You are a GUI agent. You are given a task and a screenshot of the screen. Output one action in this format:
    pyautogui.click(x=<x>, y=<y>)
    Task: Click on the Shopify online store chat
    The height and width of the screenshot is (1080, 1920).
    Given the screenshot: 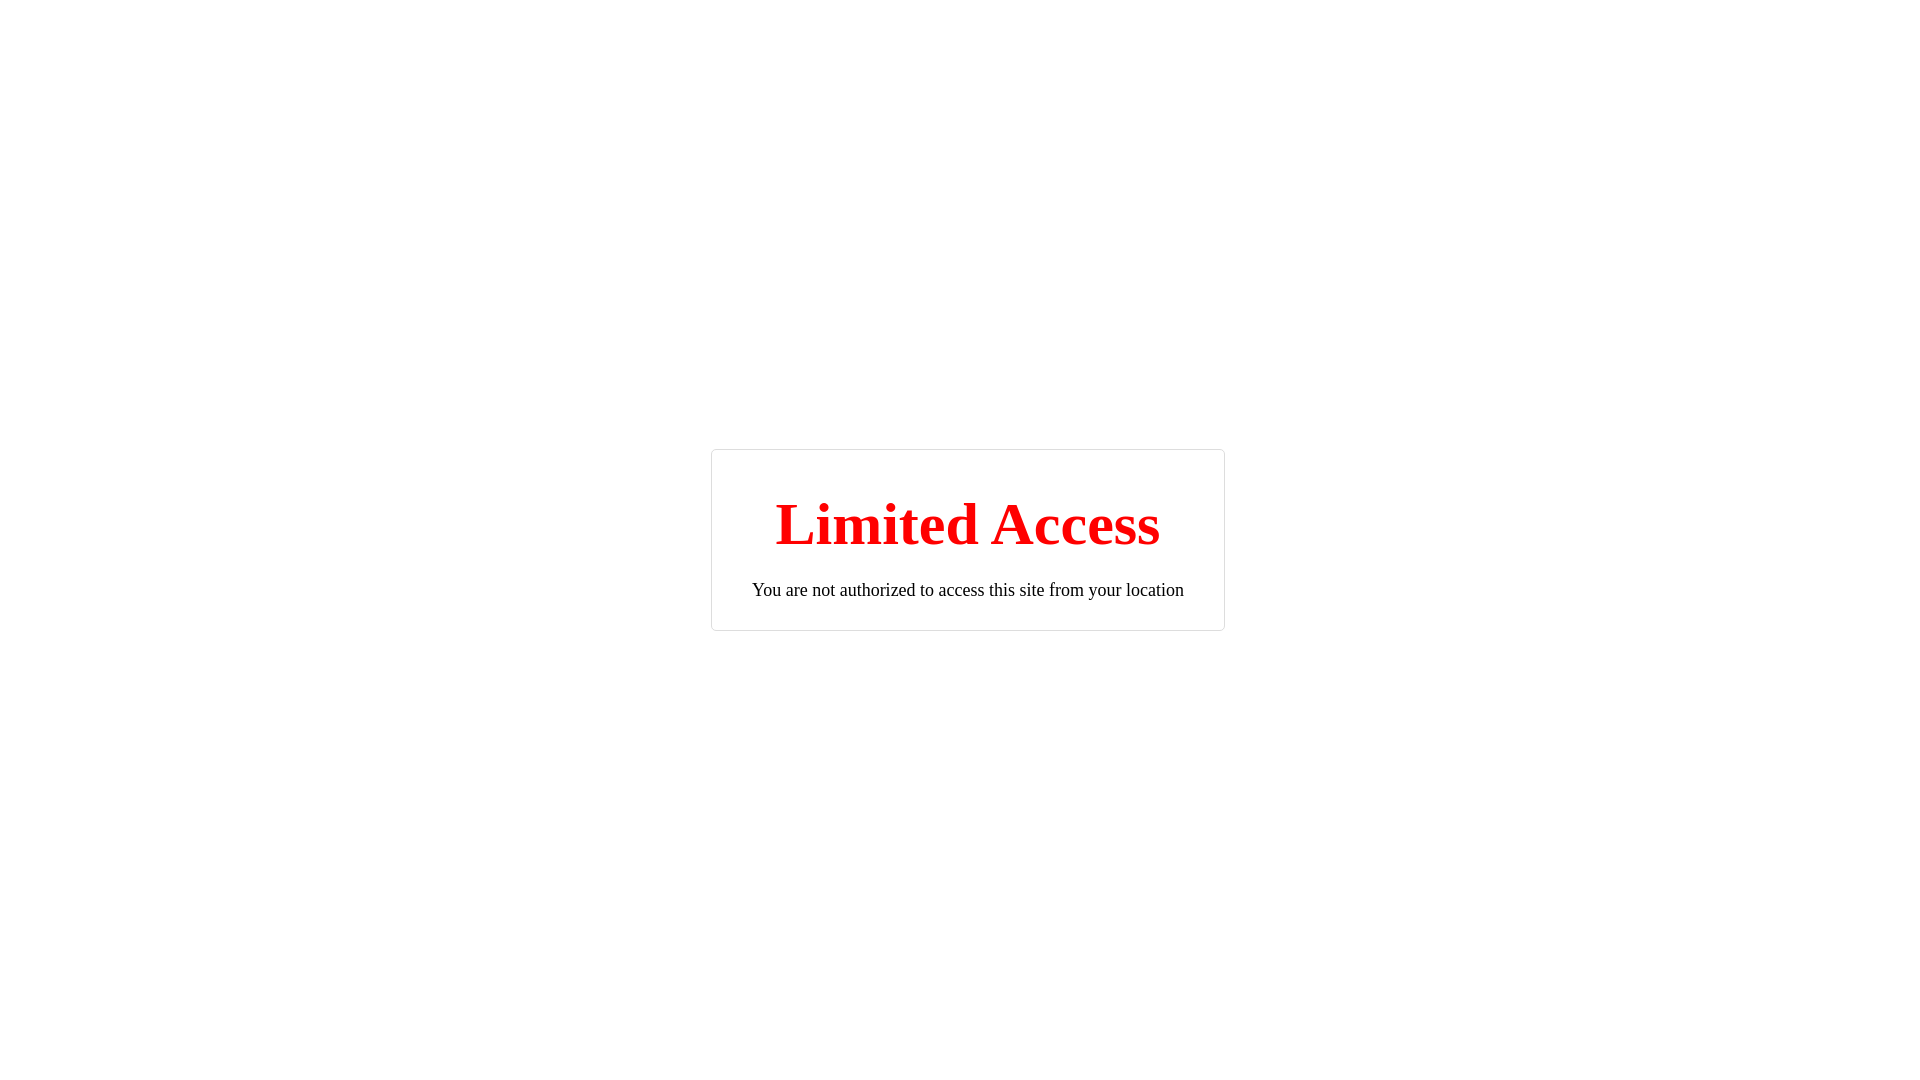 What is the action you would take?
    pyautogui.click(x=1846, y=1030)
    